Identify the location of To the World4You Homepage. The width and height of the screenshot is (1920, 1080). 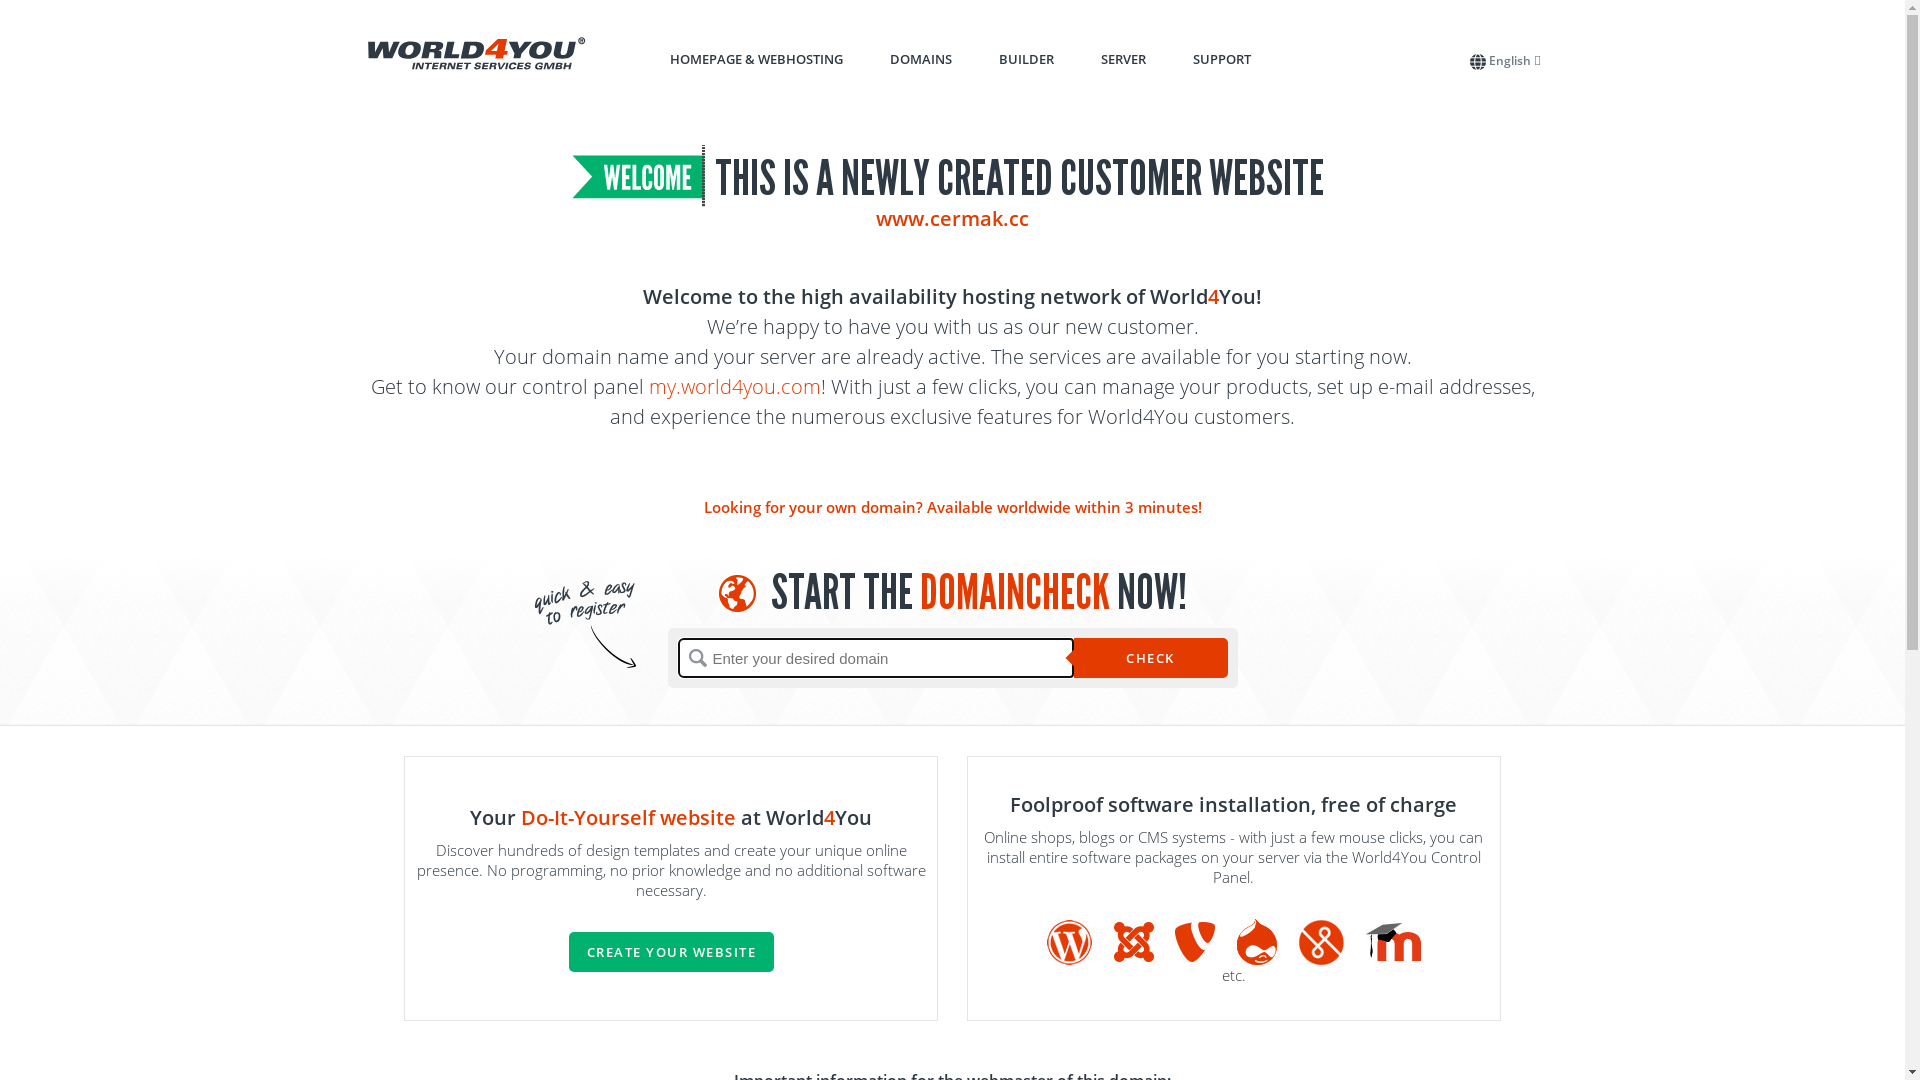
(477, 54).